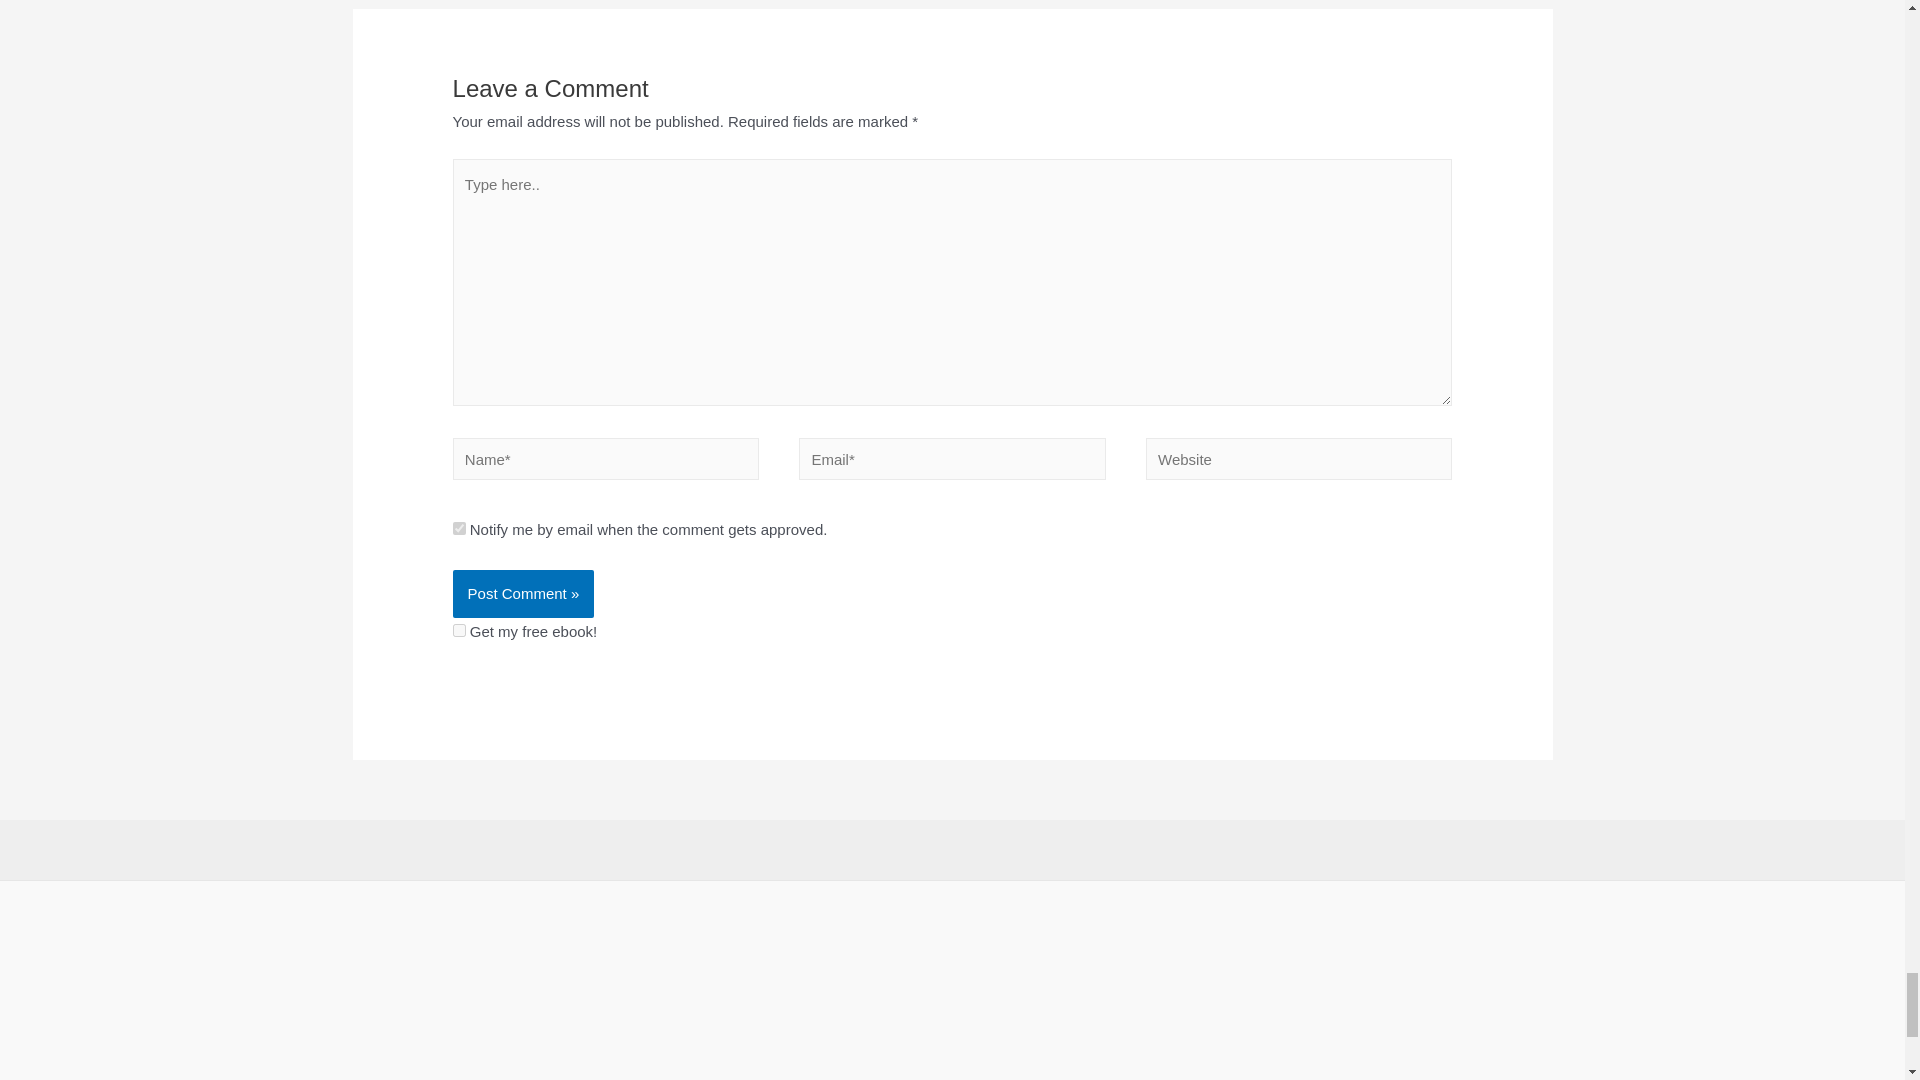  What do you see at coordinates (460, 630) in the screenshot?
I see `1` at bounding box center [460, 630].